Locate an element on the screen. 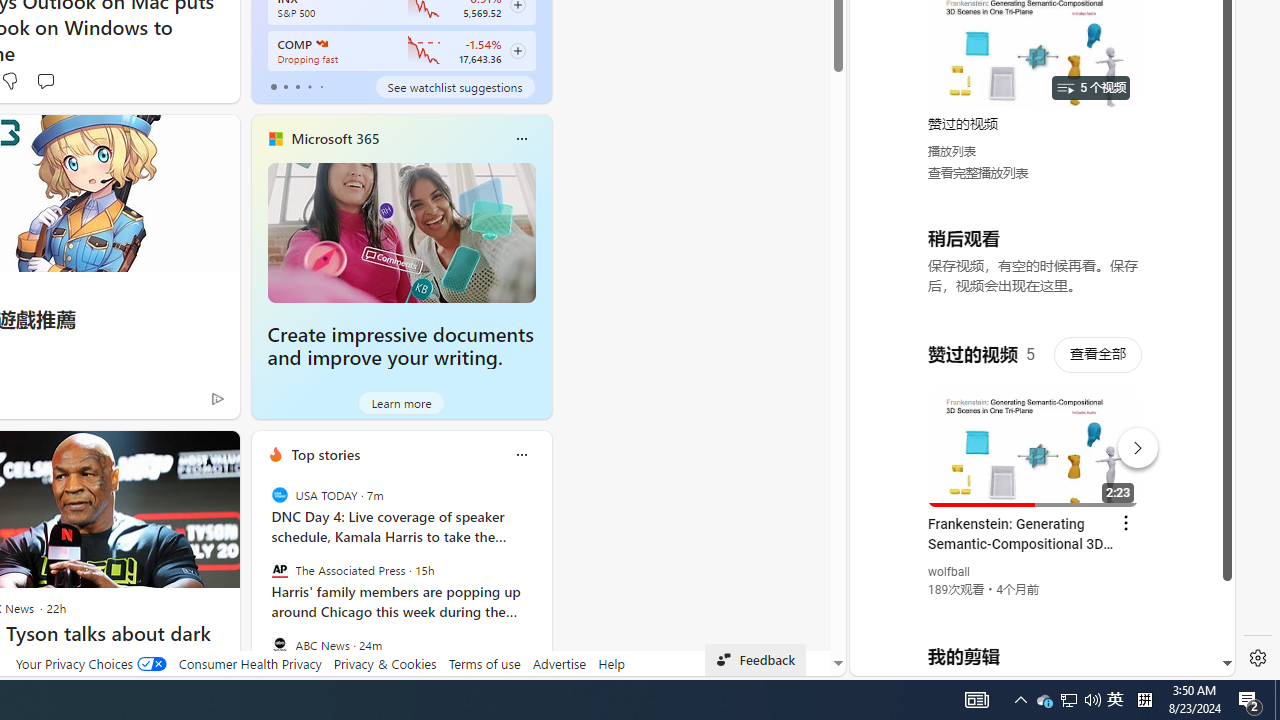 Image resolution: width=1280 pixels, height=720 pixels. tab-4 is located at coordinates (320, 86).